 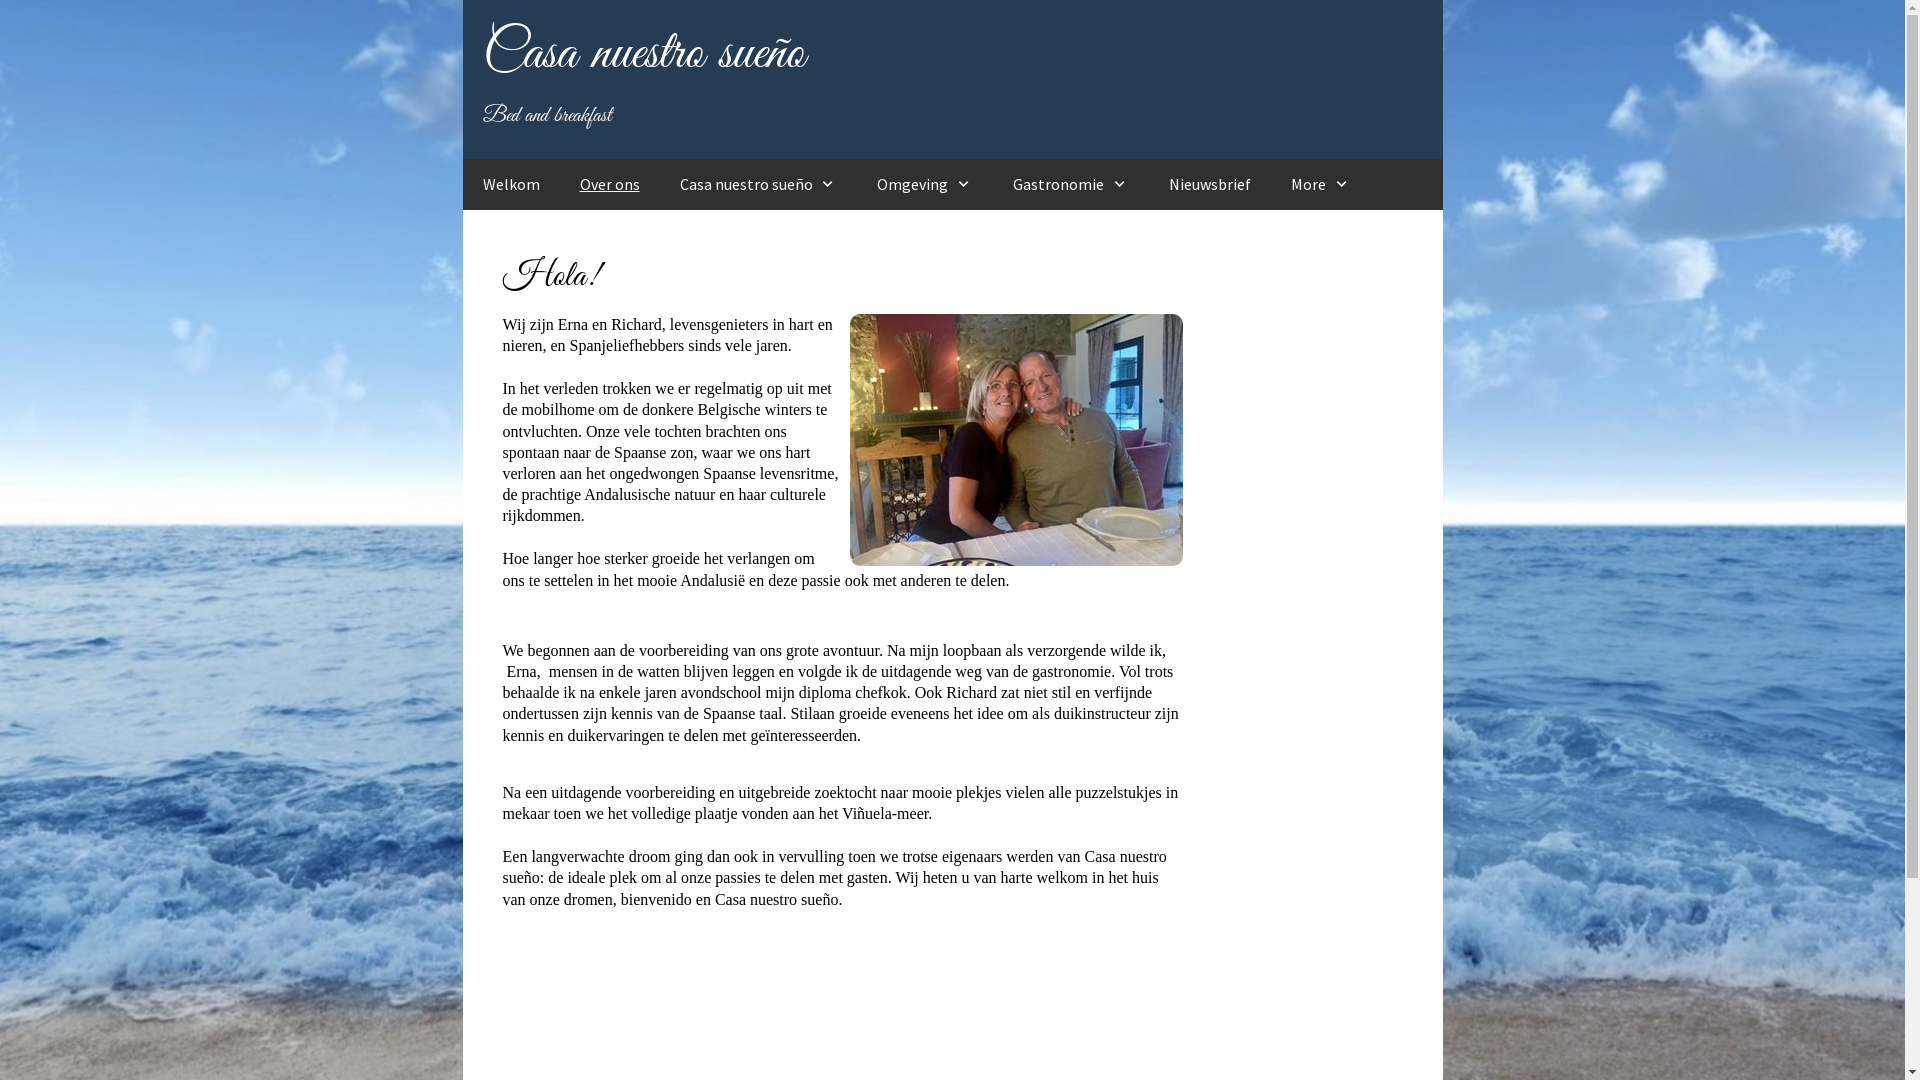 I want to click on Welkom, so click(x=510, y=184).